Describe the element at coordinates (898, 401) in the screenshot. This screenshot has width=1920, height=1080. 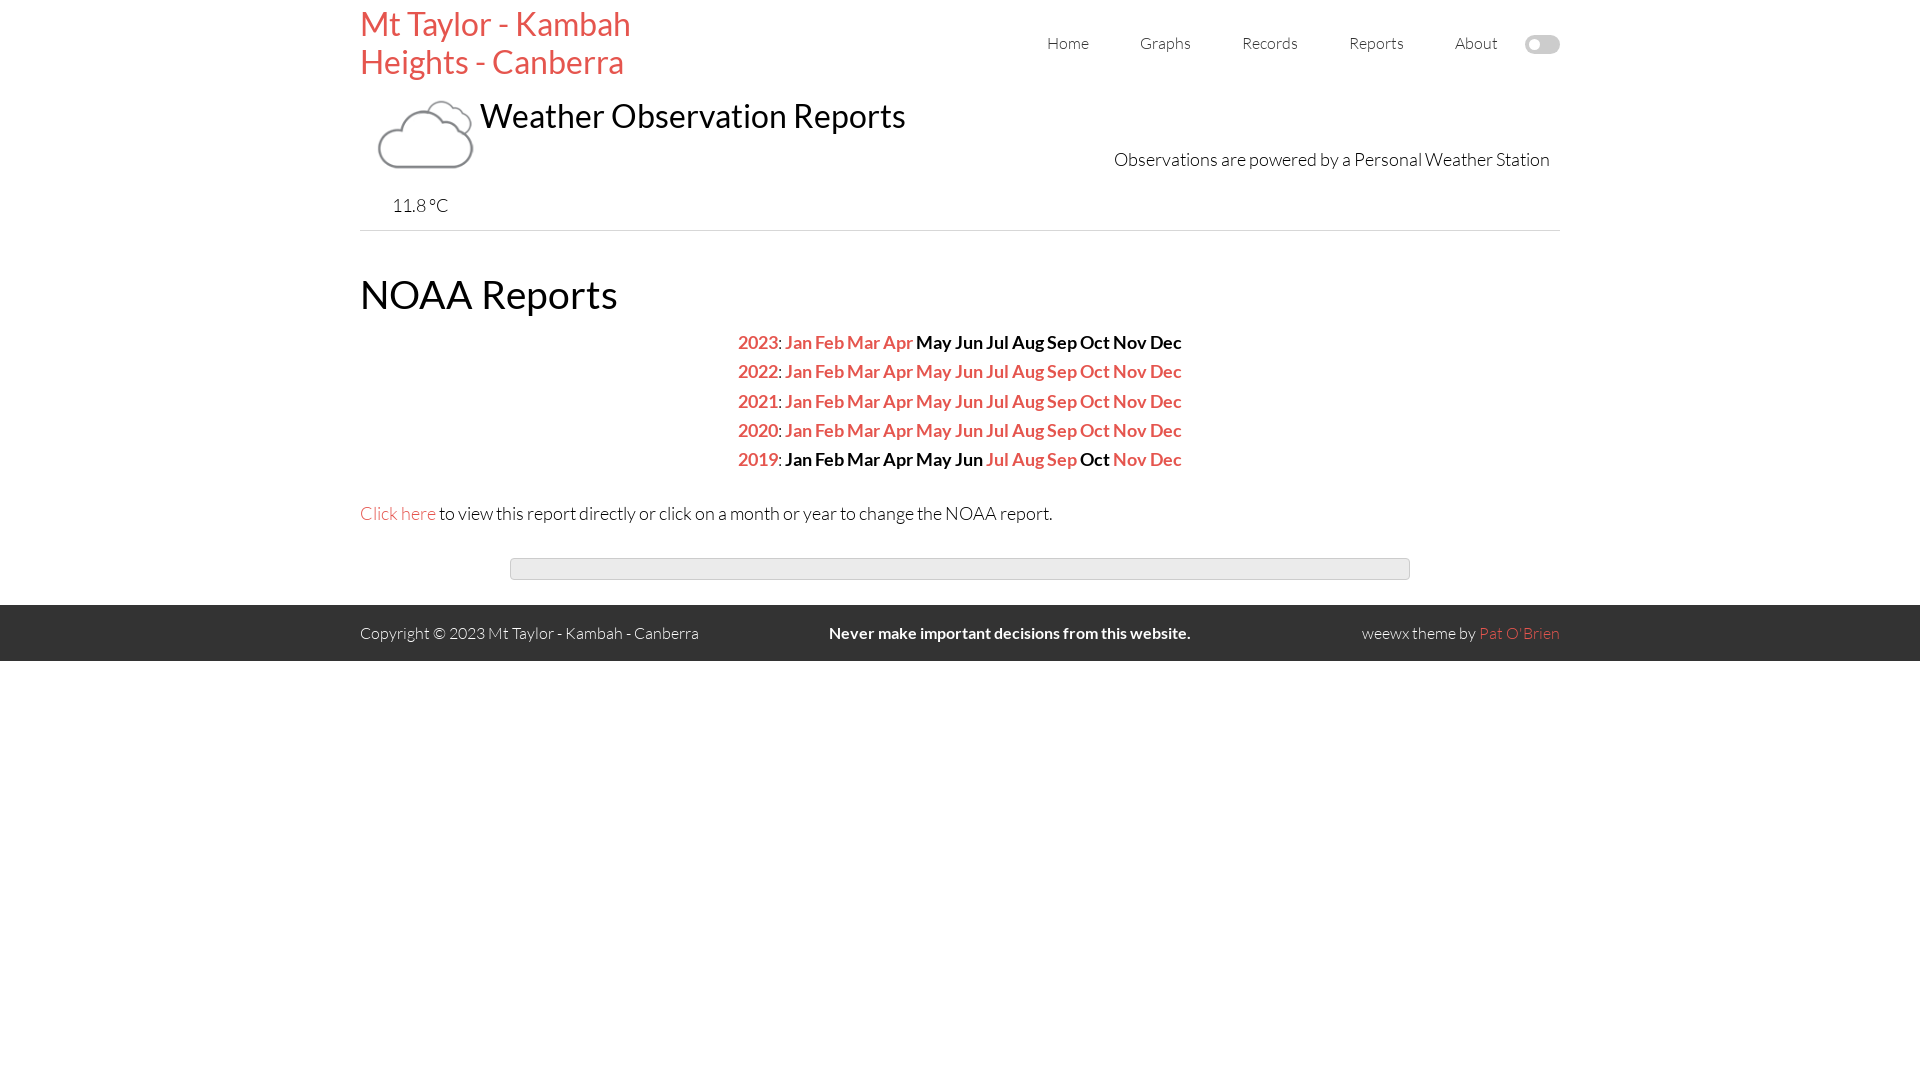
I see `Apr` at that location.